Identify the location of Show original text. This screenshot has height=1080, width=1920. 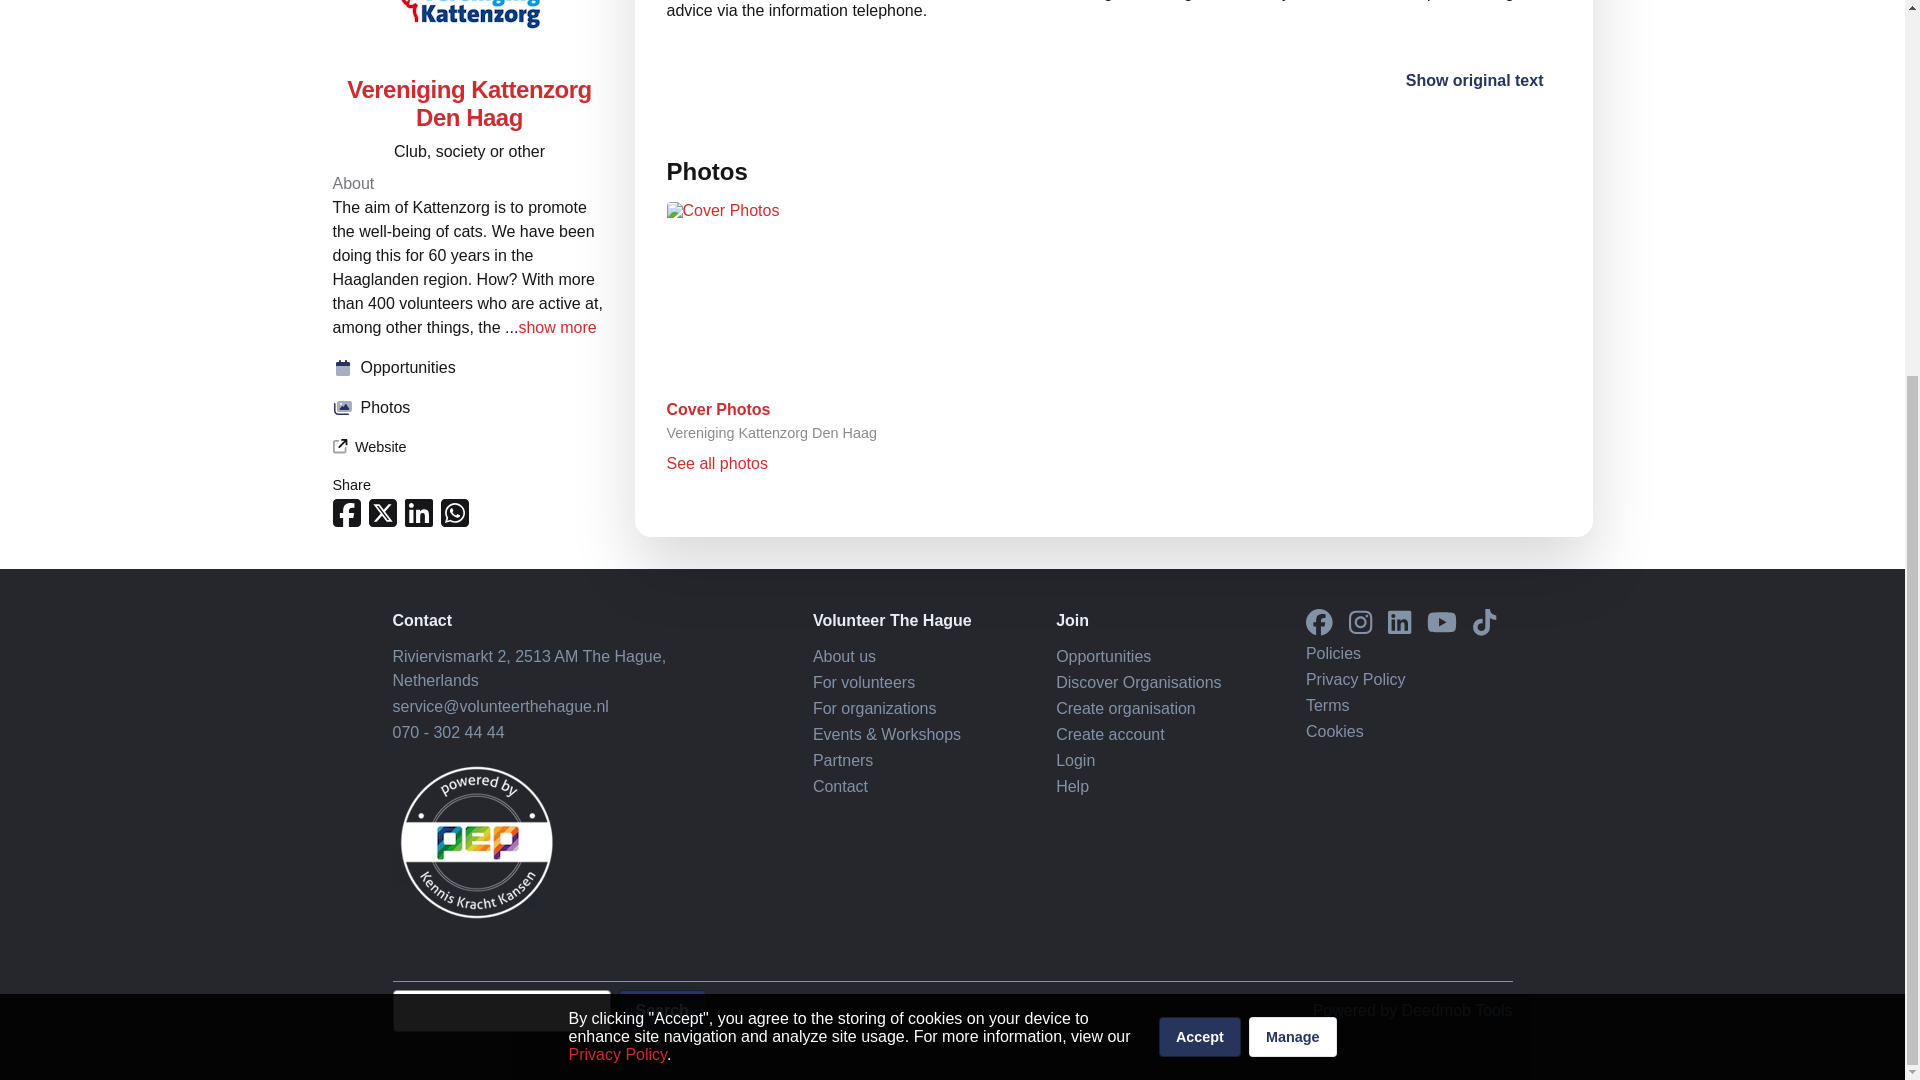
(1474, 80).